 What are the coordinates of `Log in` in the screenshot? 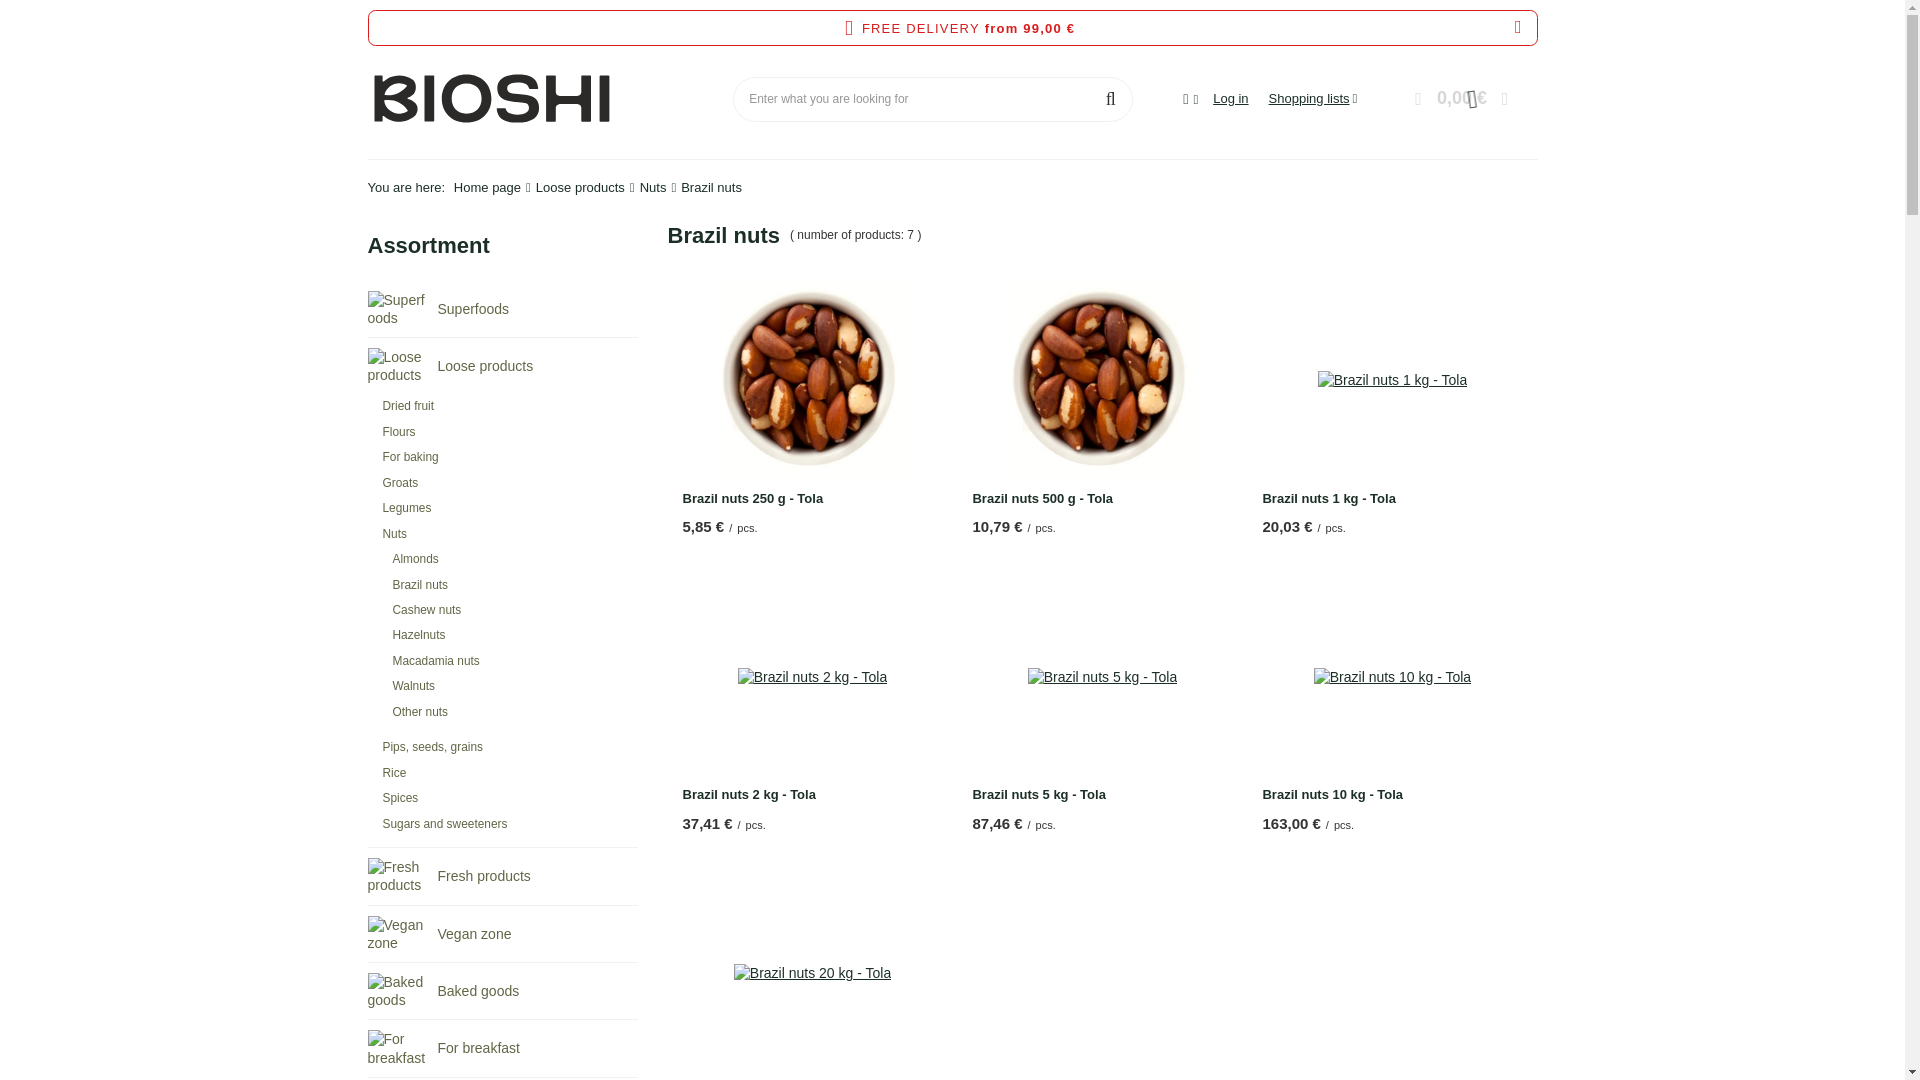 It's located at (1230, 99).